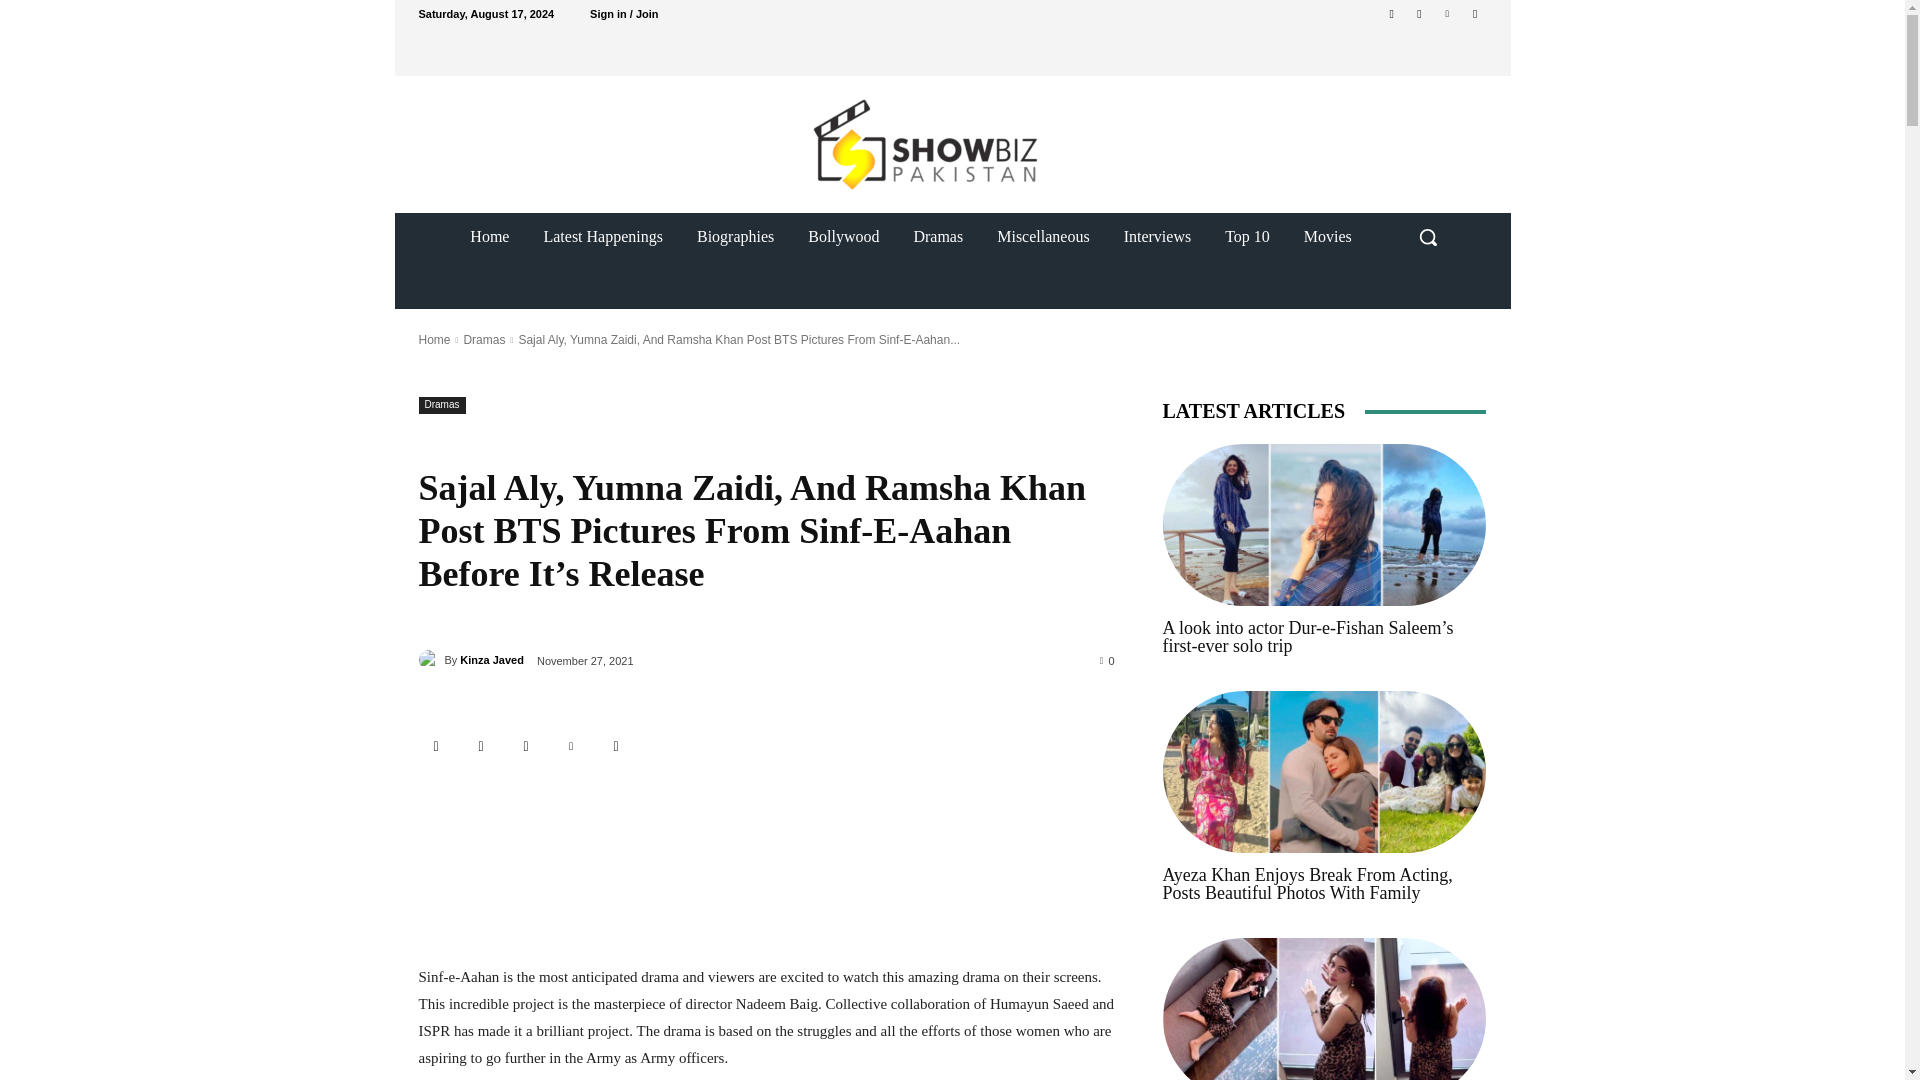 This screenshot has width=1920, height=1080. I want to click on Biographies, so click(735, 236).